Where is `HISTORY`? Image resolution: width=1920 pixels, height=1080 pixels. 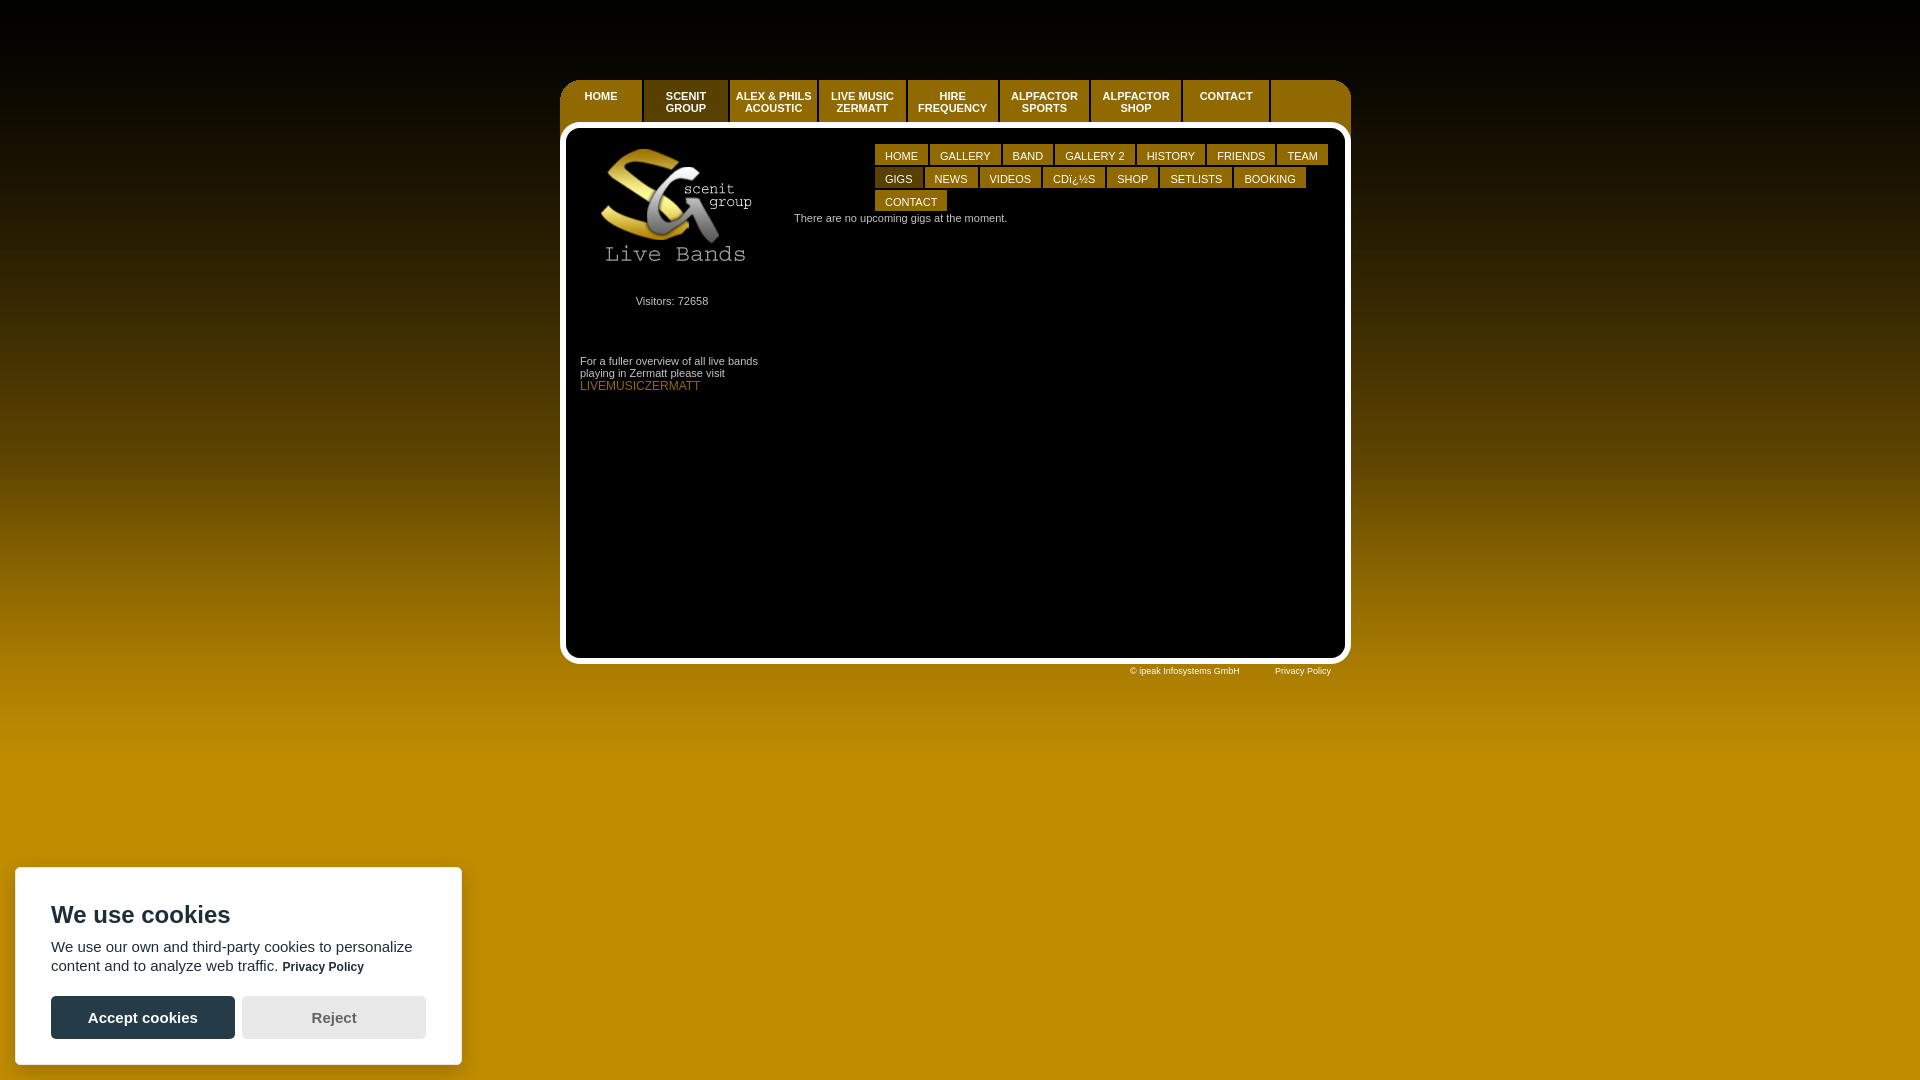
HISTORY is located at coordinates (1172, 156).